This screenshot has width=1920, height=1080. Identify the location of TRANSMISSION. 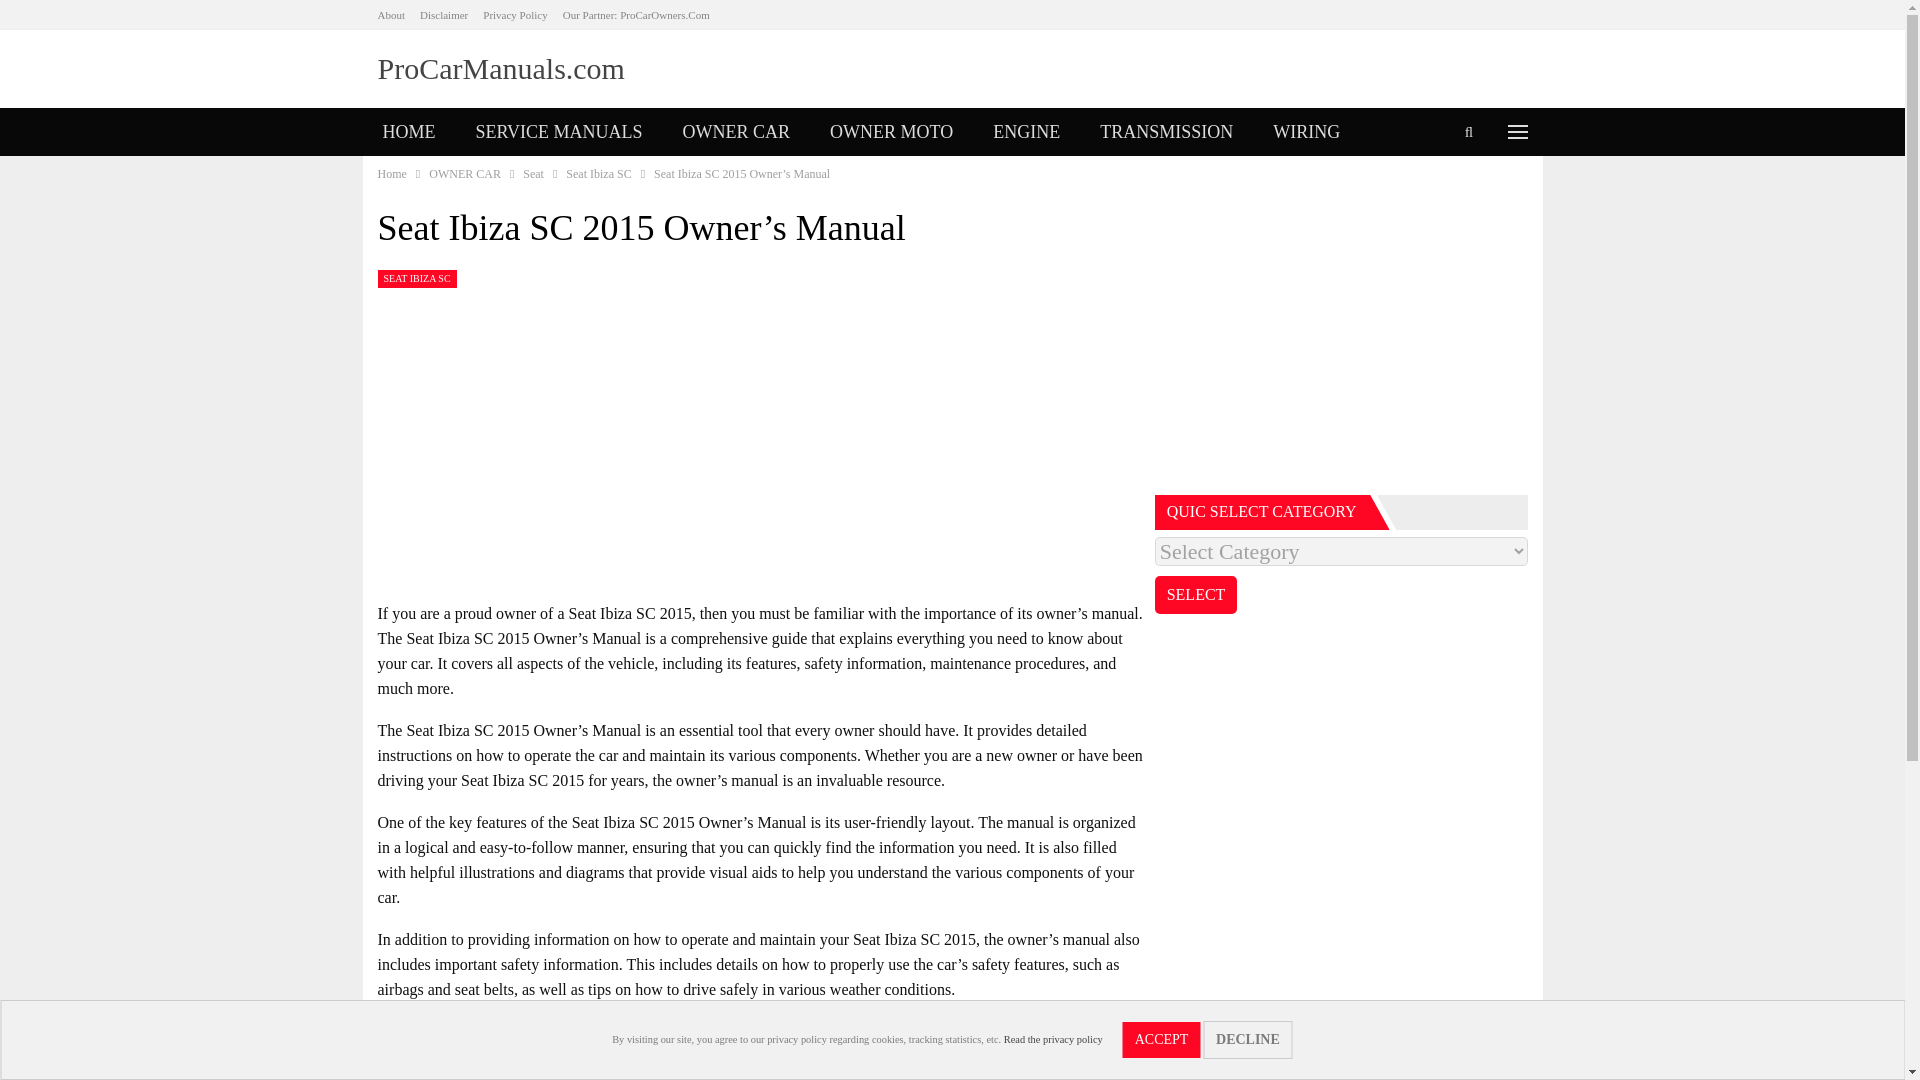
(1166, 132).